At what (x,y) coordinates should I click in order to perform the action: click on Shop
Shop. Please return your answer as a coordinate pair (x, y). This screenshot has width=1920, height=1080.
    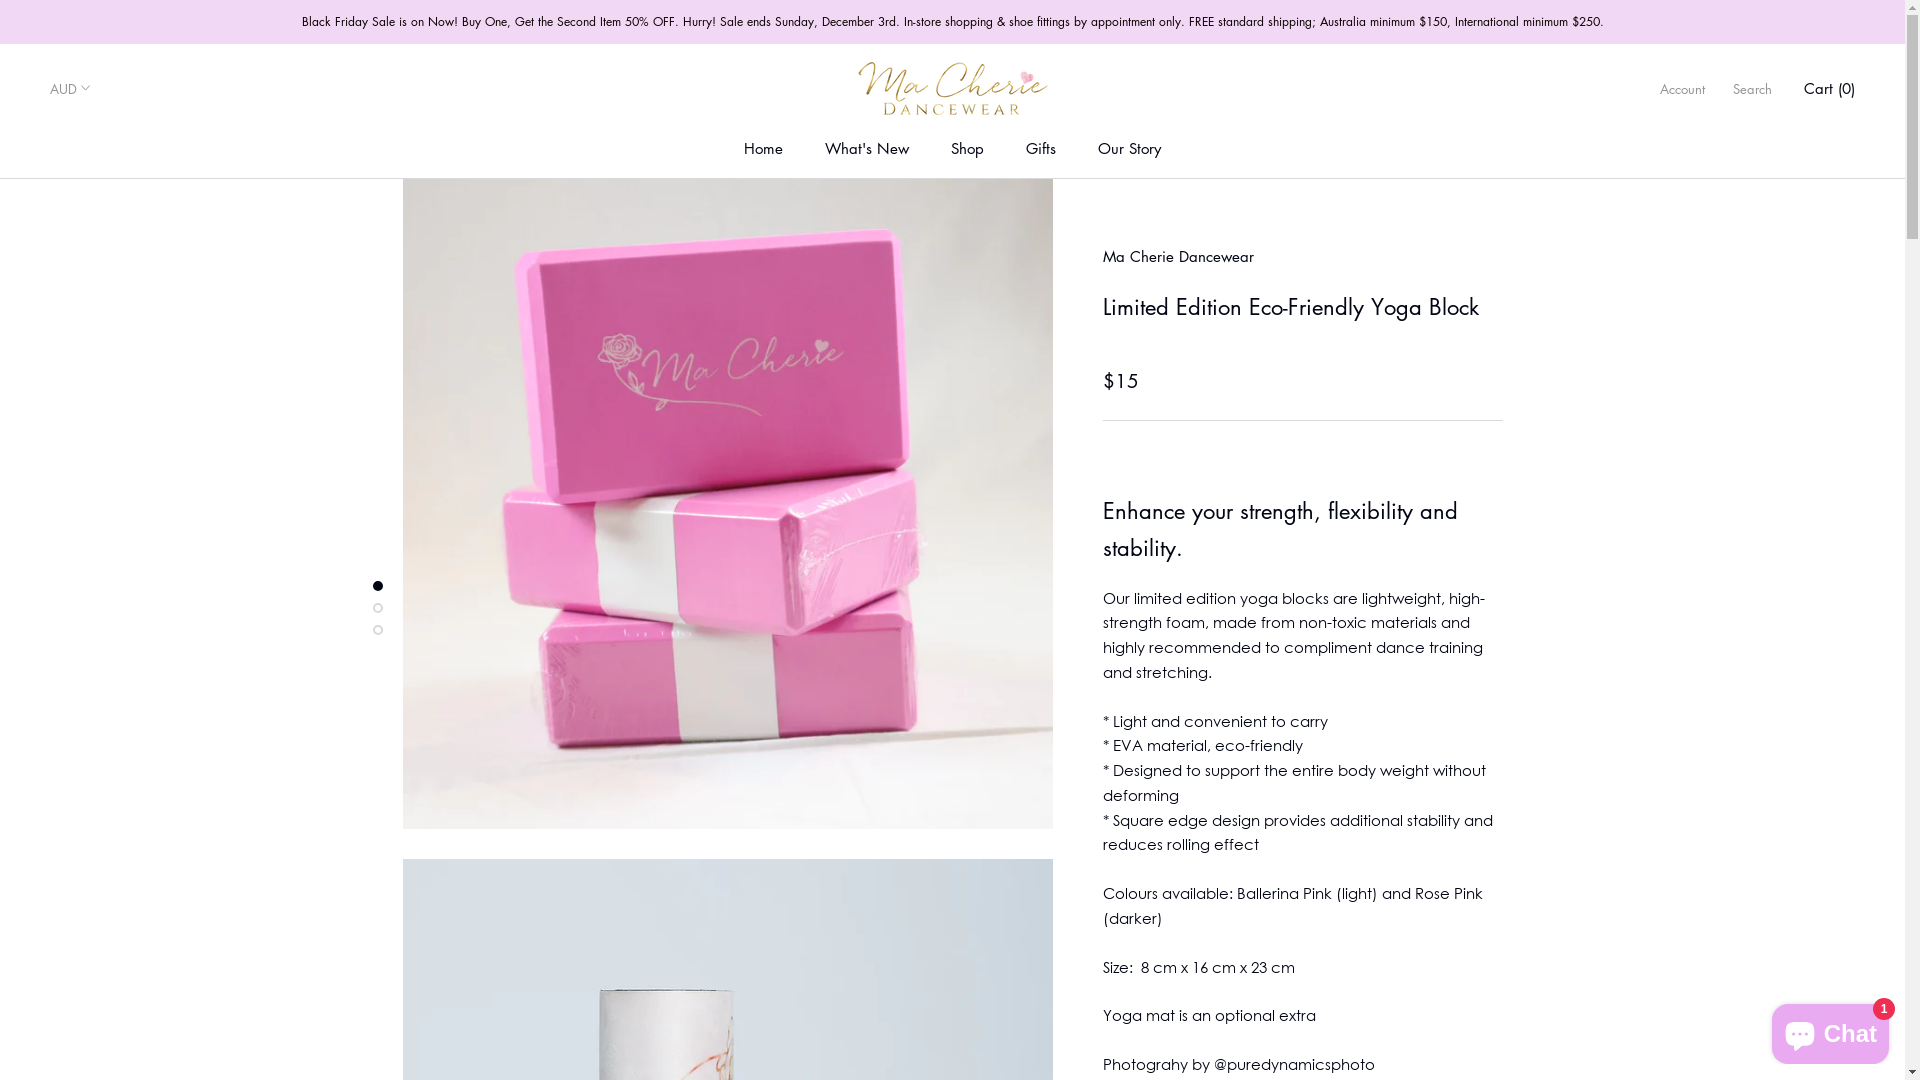
    Looking at the image, I should click on (967, 148).